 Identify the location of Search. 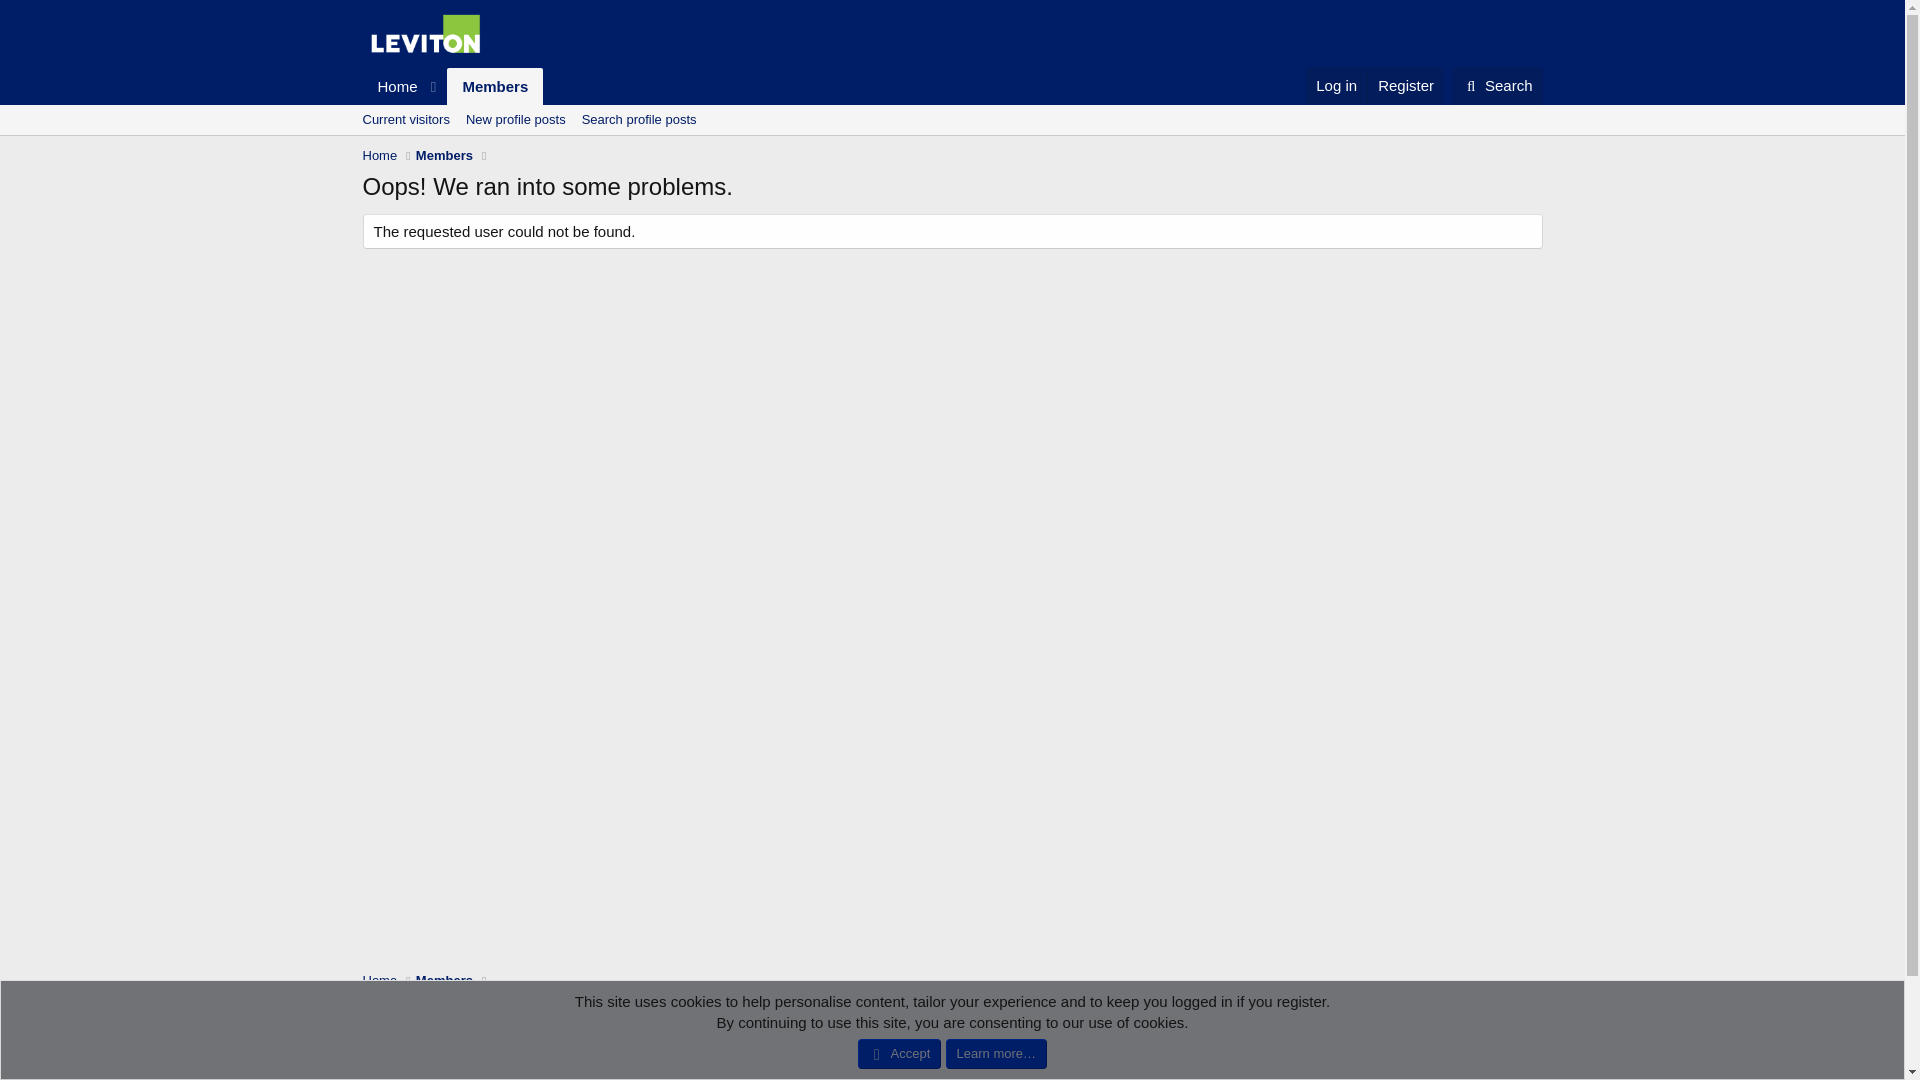
(1497, 85).